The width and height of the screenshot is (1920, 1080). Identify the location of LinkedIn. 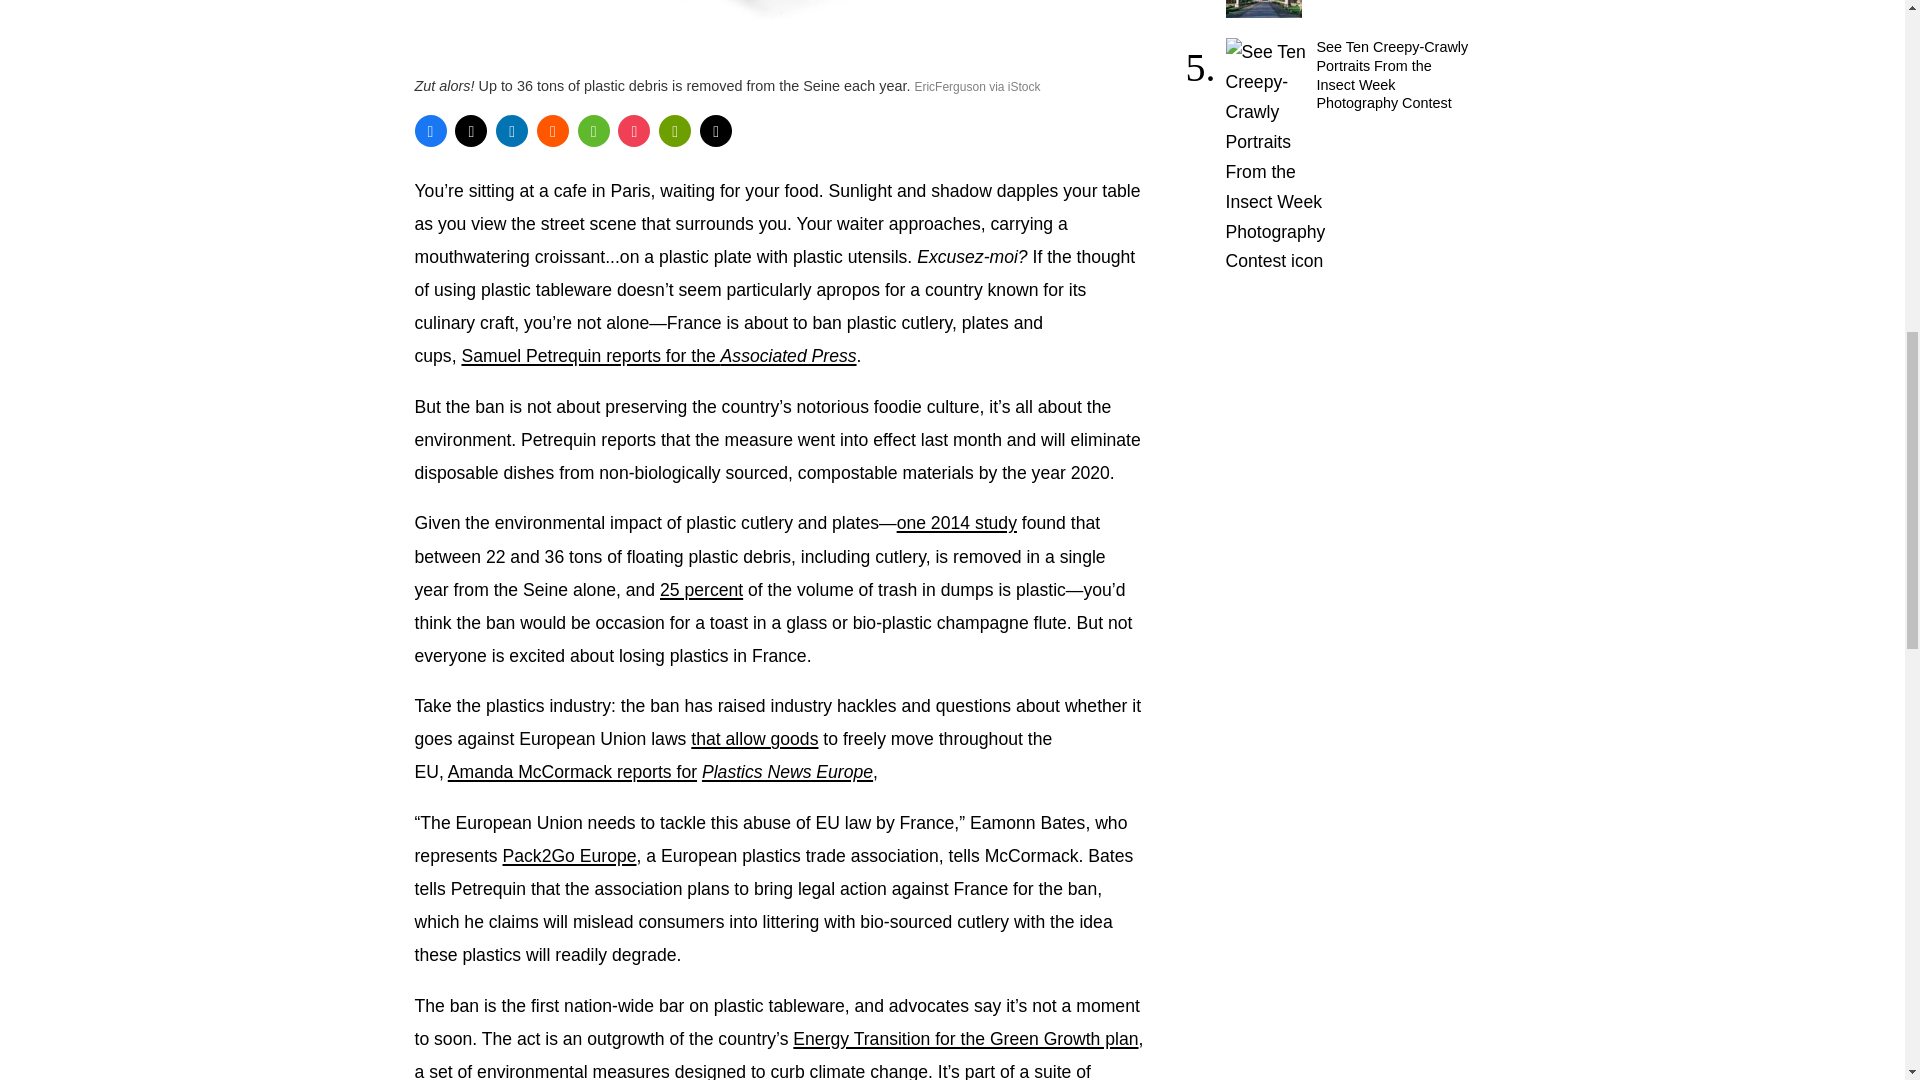
(512, 130).